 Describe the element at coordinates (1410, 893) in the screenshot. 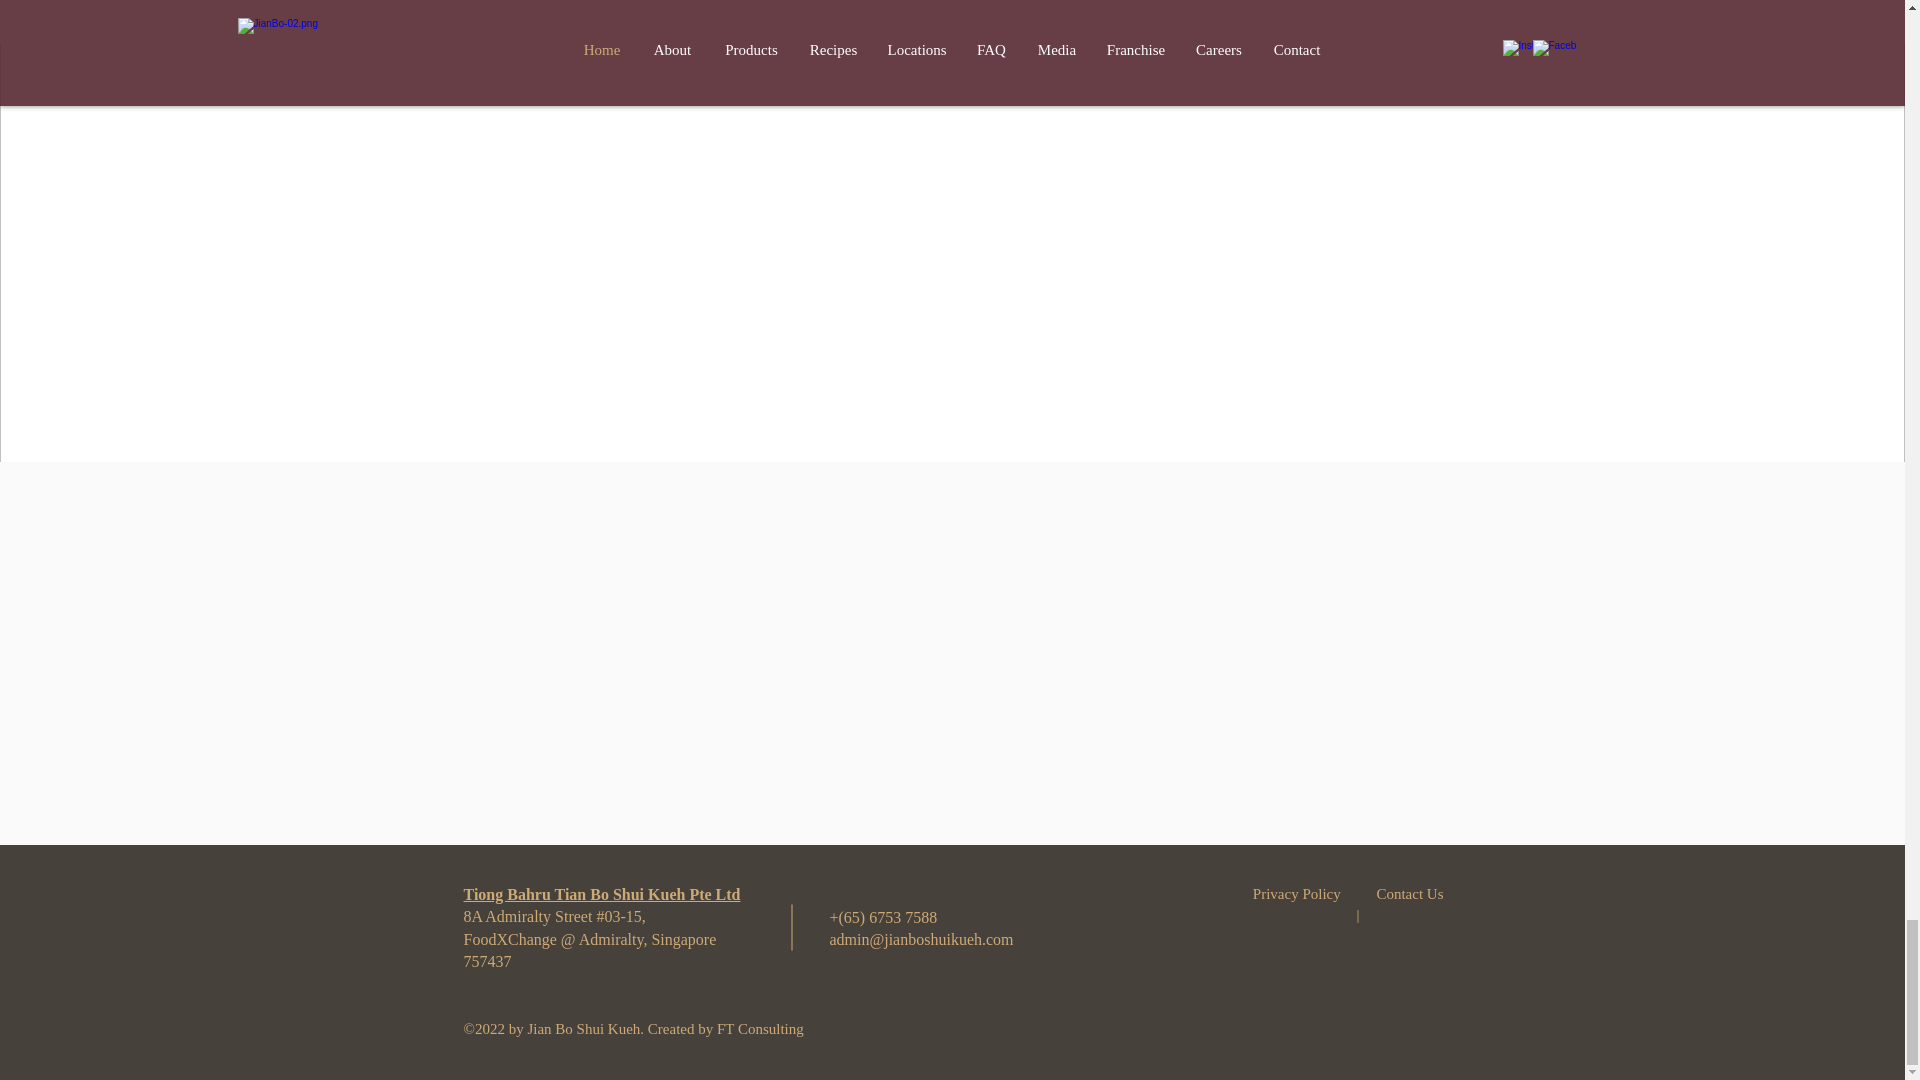

I see `Contact Us` at that location.